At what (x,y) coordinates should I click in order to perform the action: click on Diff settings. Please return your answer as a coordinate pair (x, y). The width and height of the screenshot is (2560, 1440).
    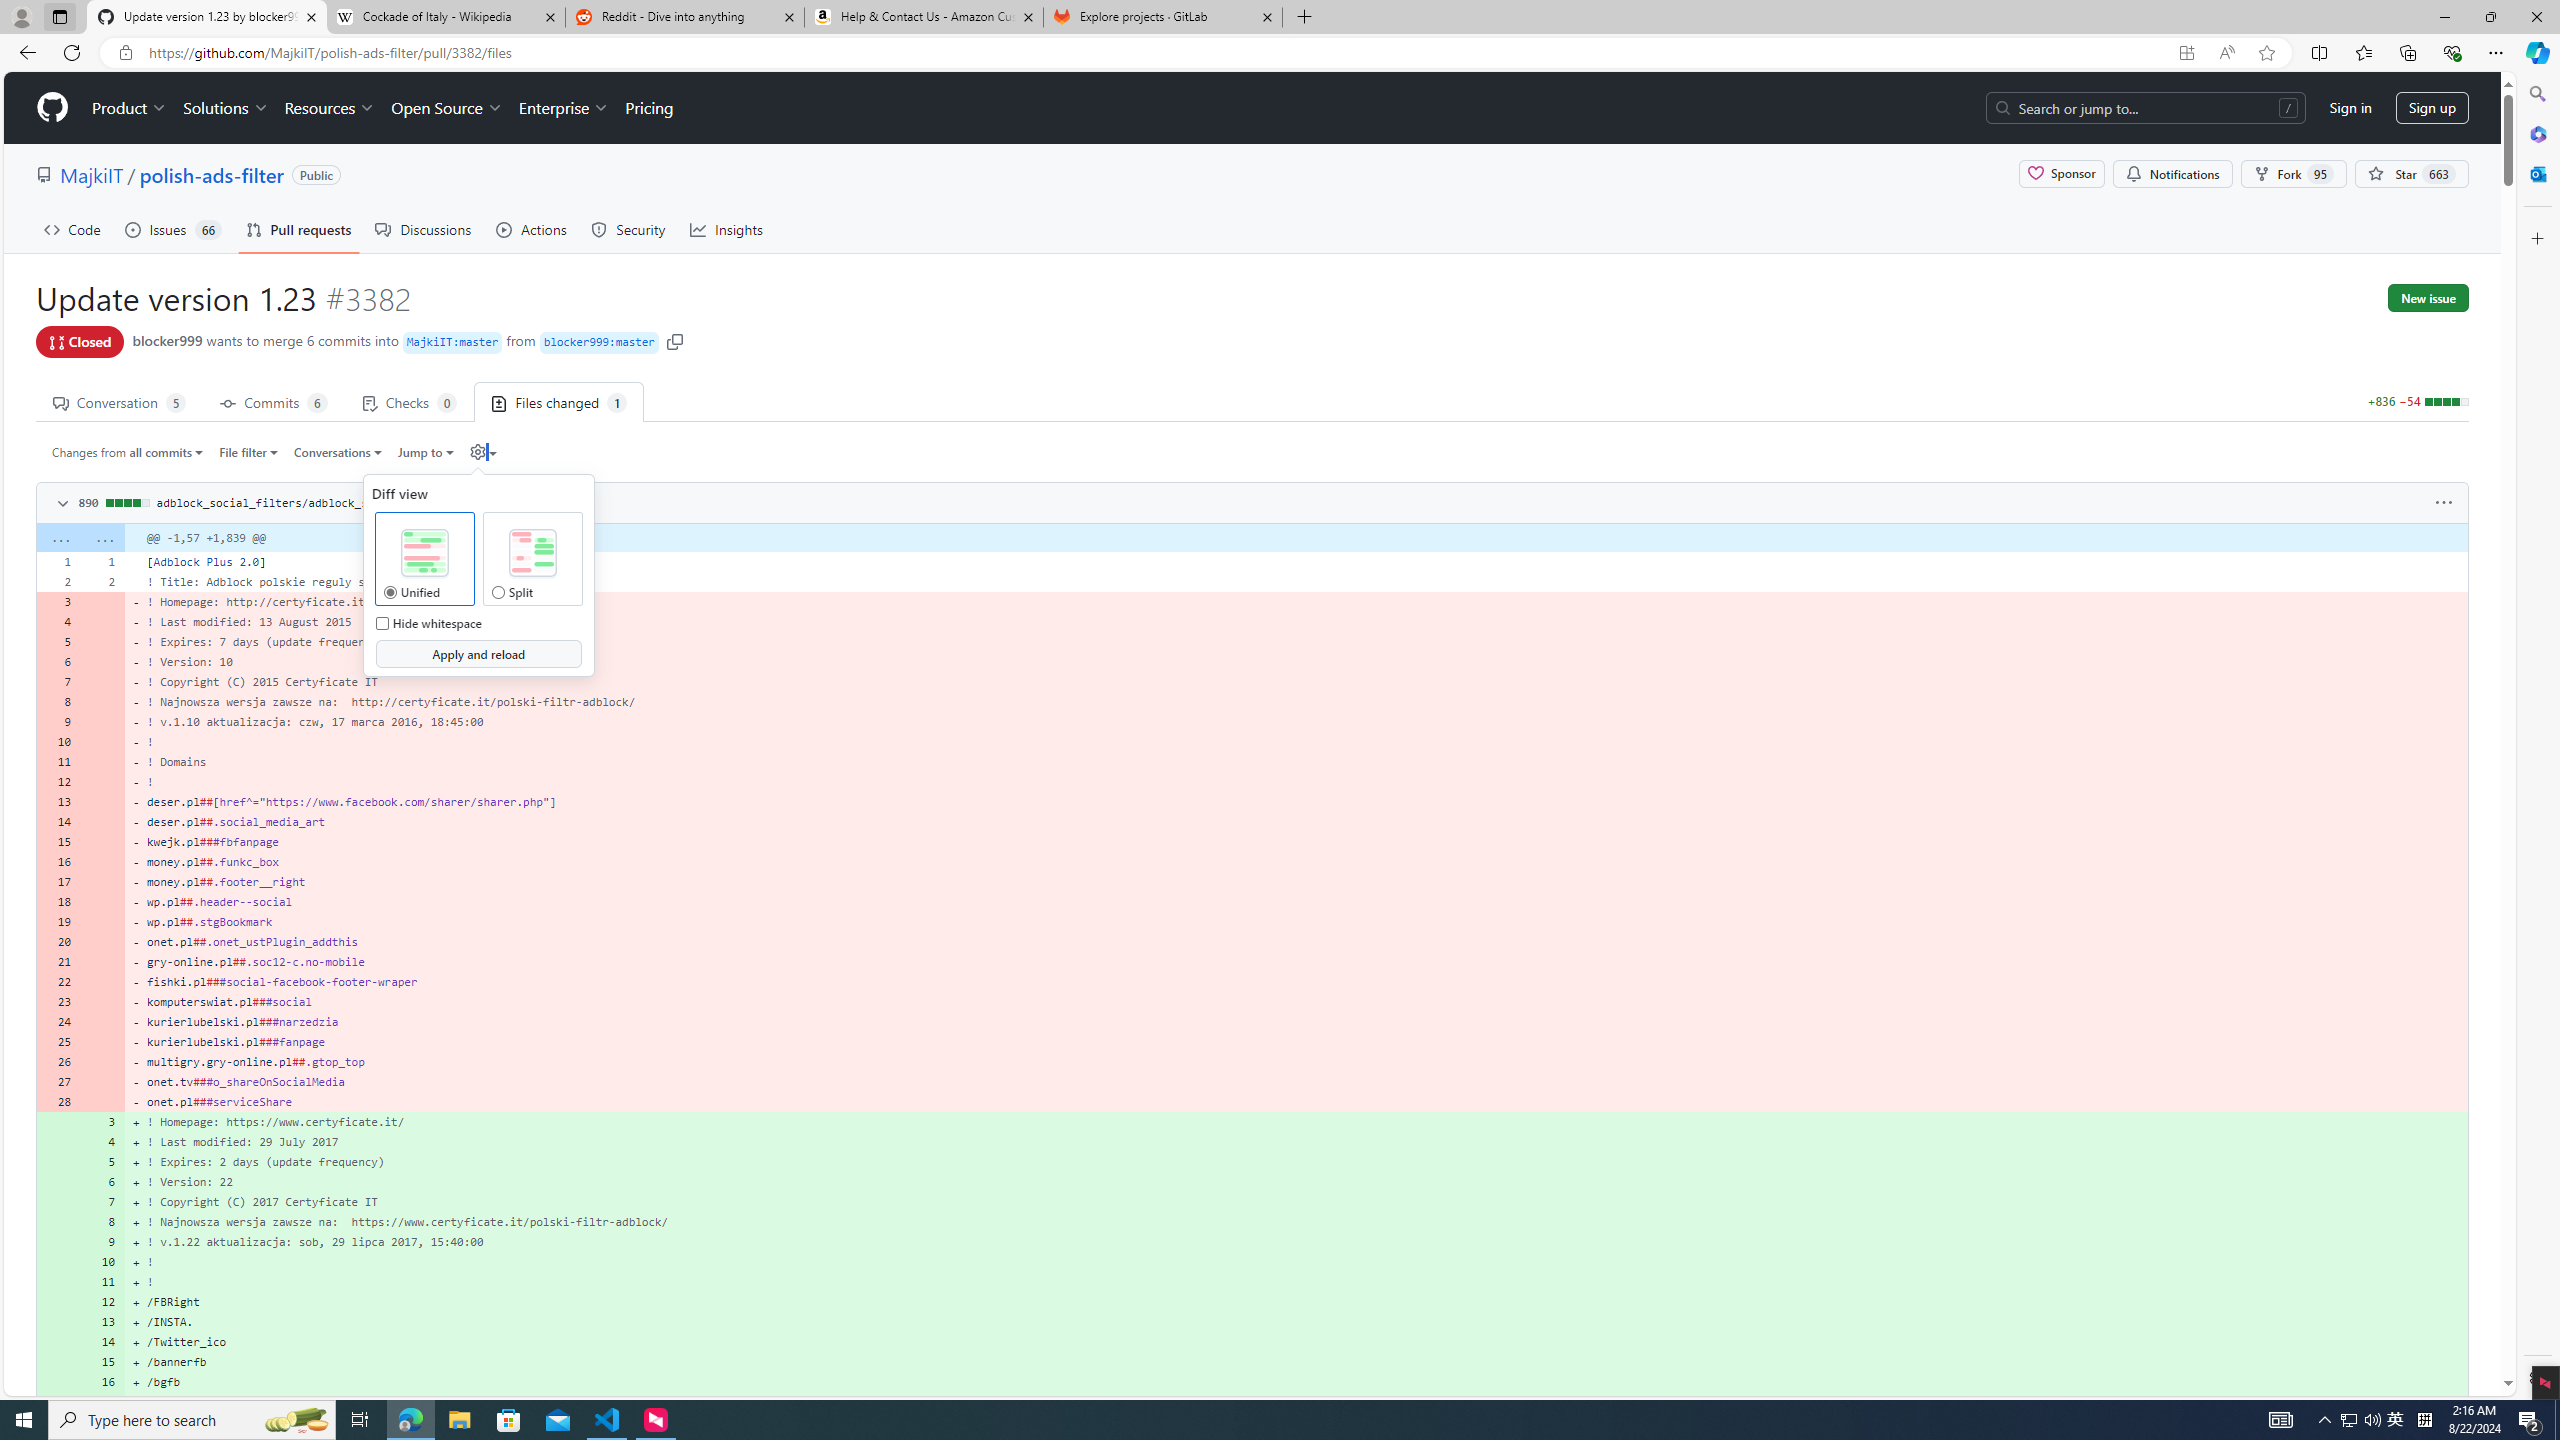
    Looking at the image, I should click on (477, 451).